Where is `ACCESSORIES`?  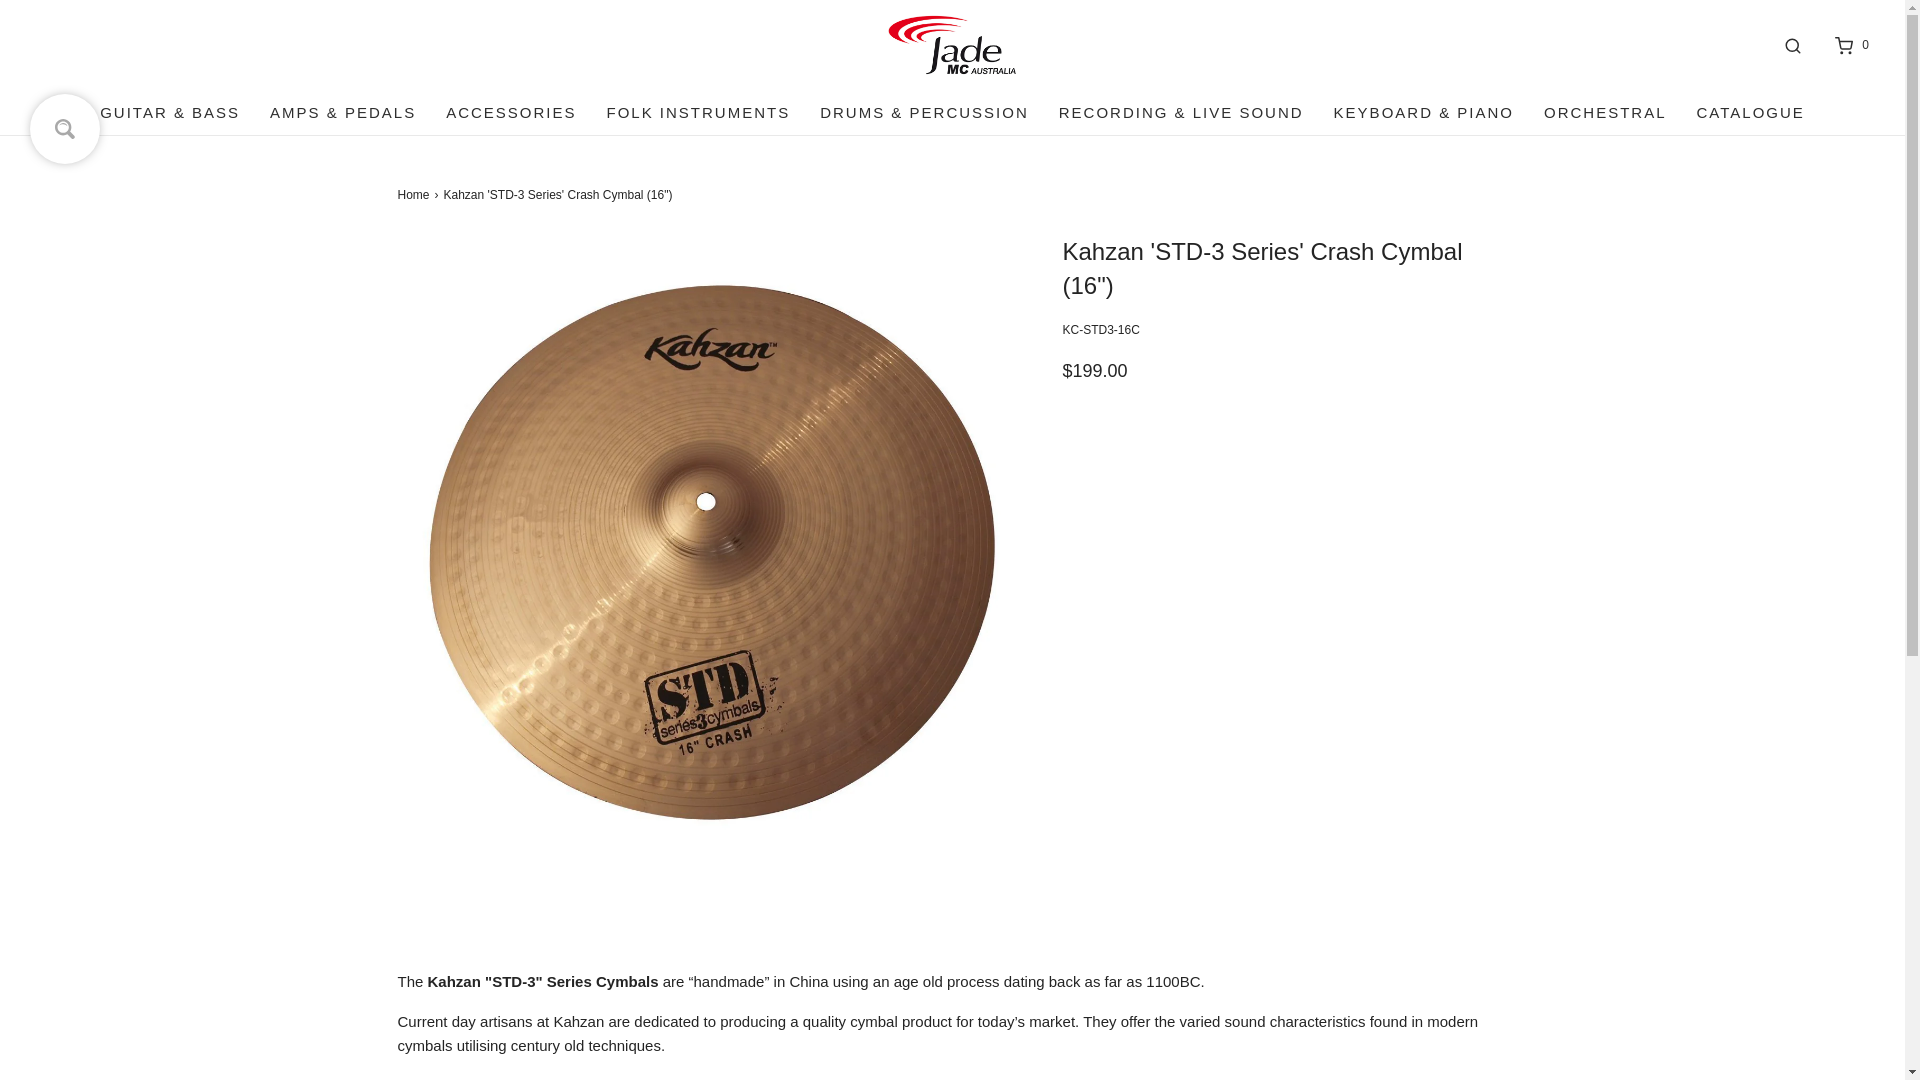 ACCESSORIES is located at coordinates (510, 112).